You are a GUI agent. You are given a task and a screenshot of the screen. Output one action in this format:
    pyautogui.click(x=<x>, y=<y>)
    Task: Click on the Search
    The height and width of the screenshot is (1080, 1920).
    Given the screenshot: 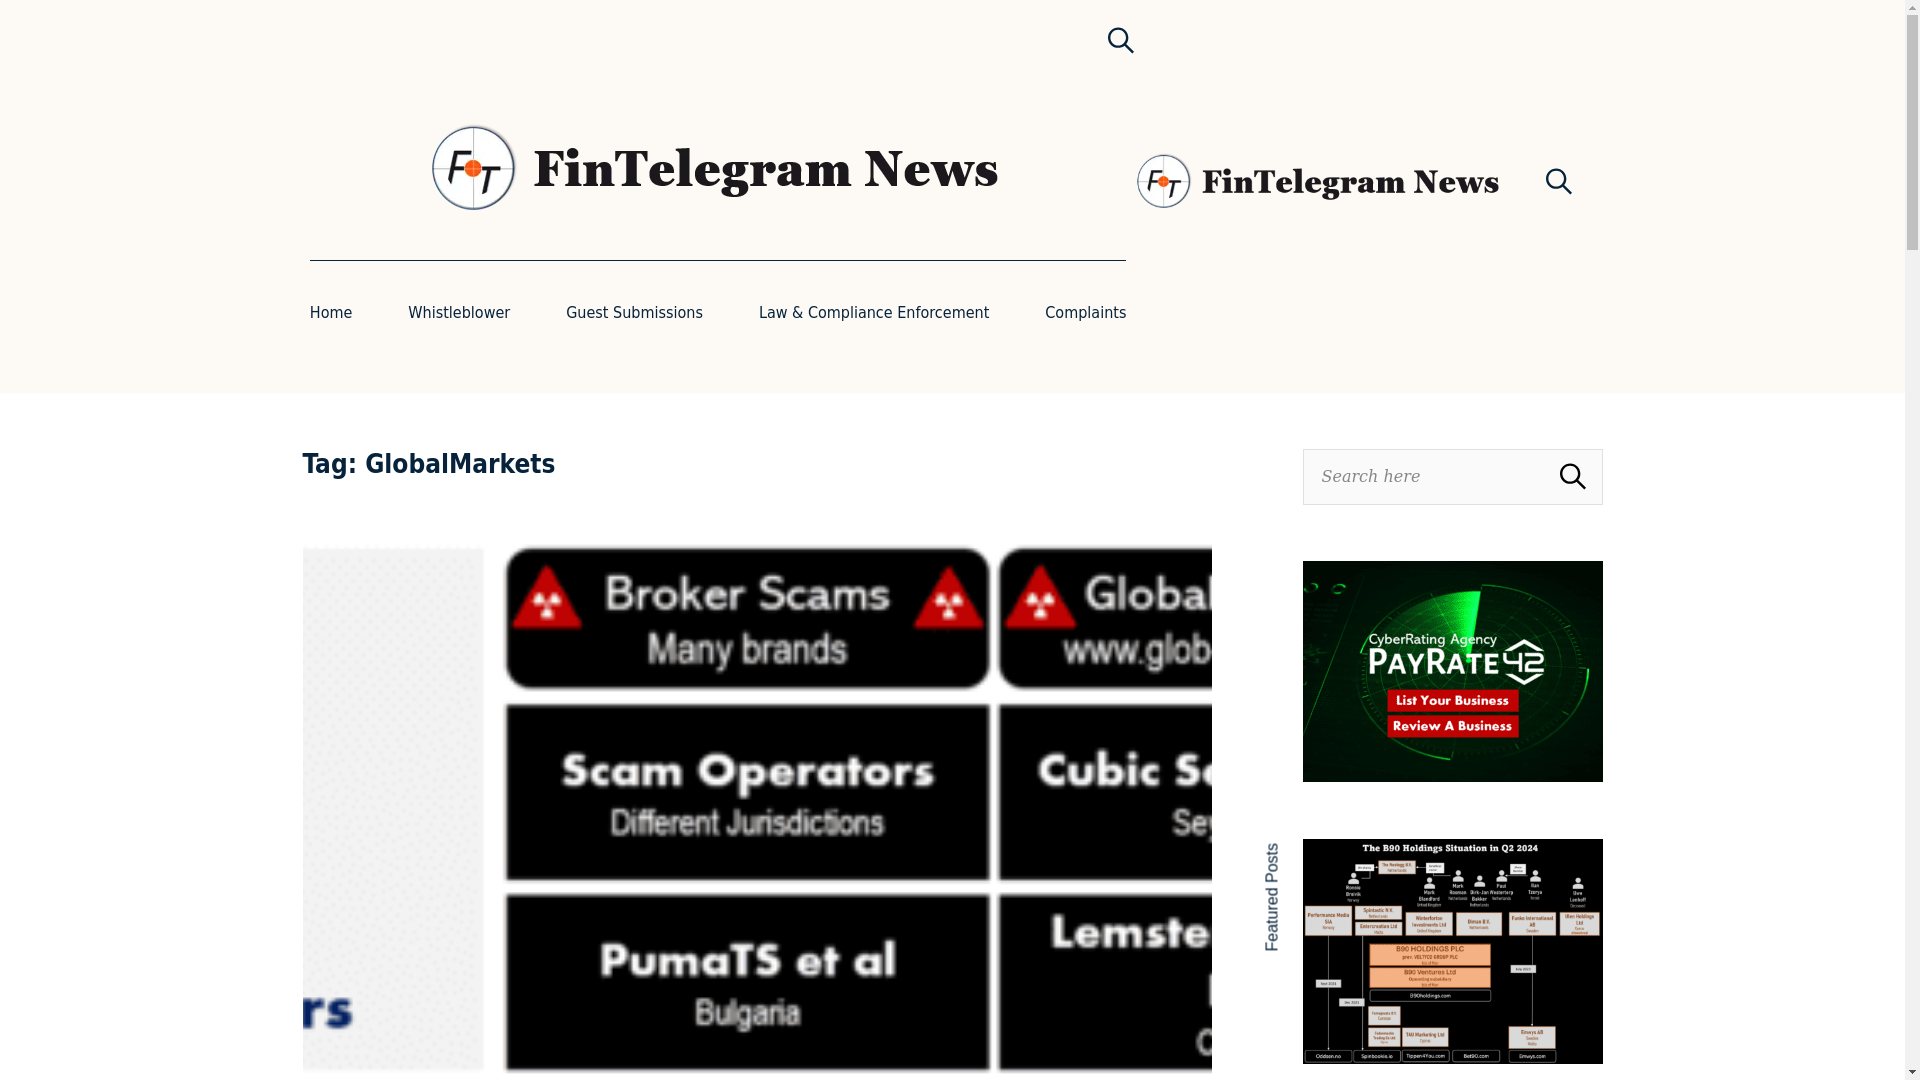 What is the action you would take?
    pyautogui.click(x=1120, y=38)
    